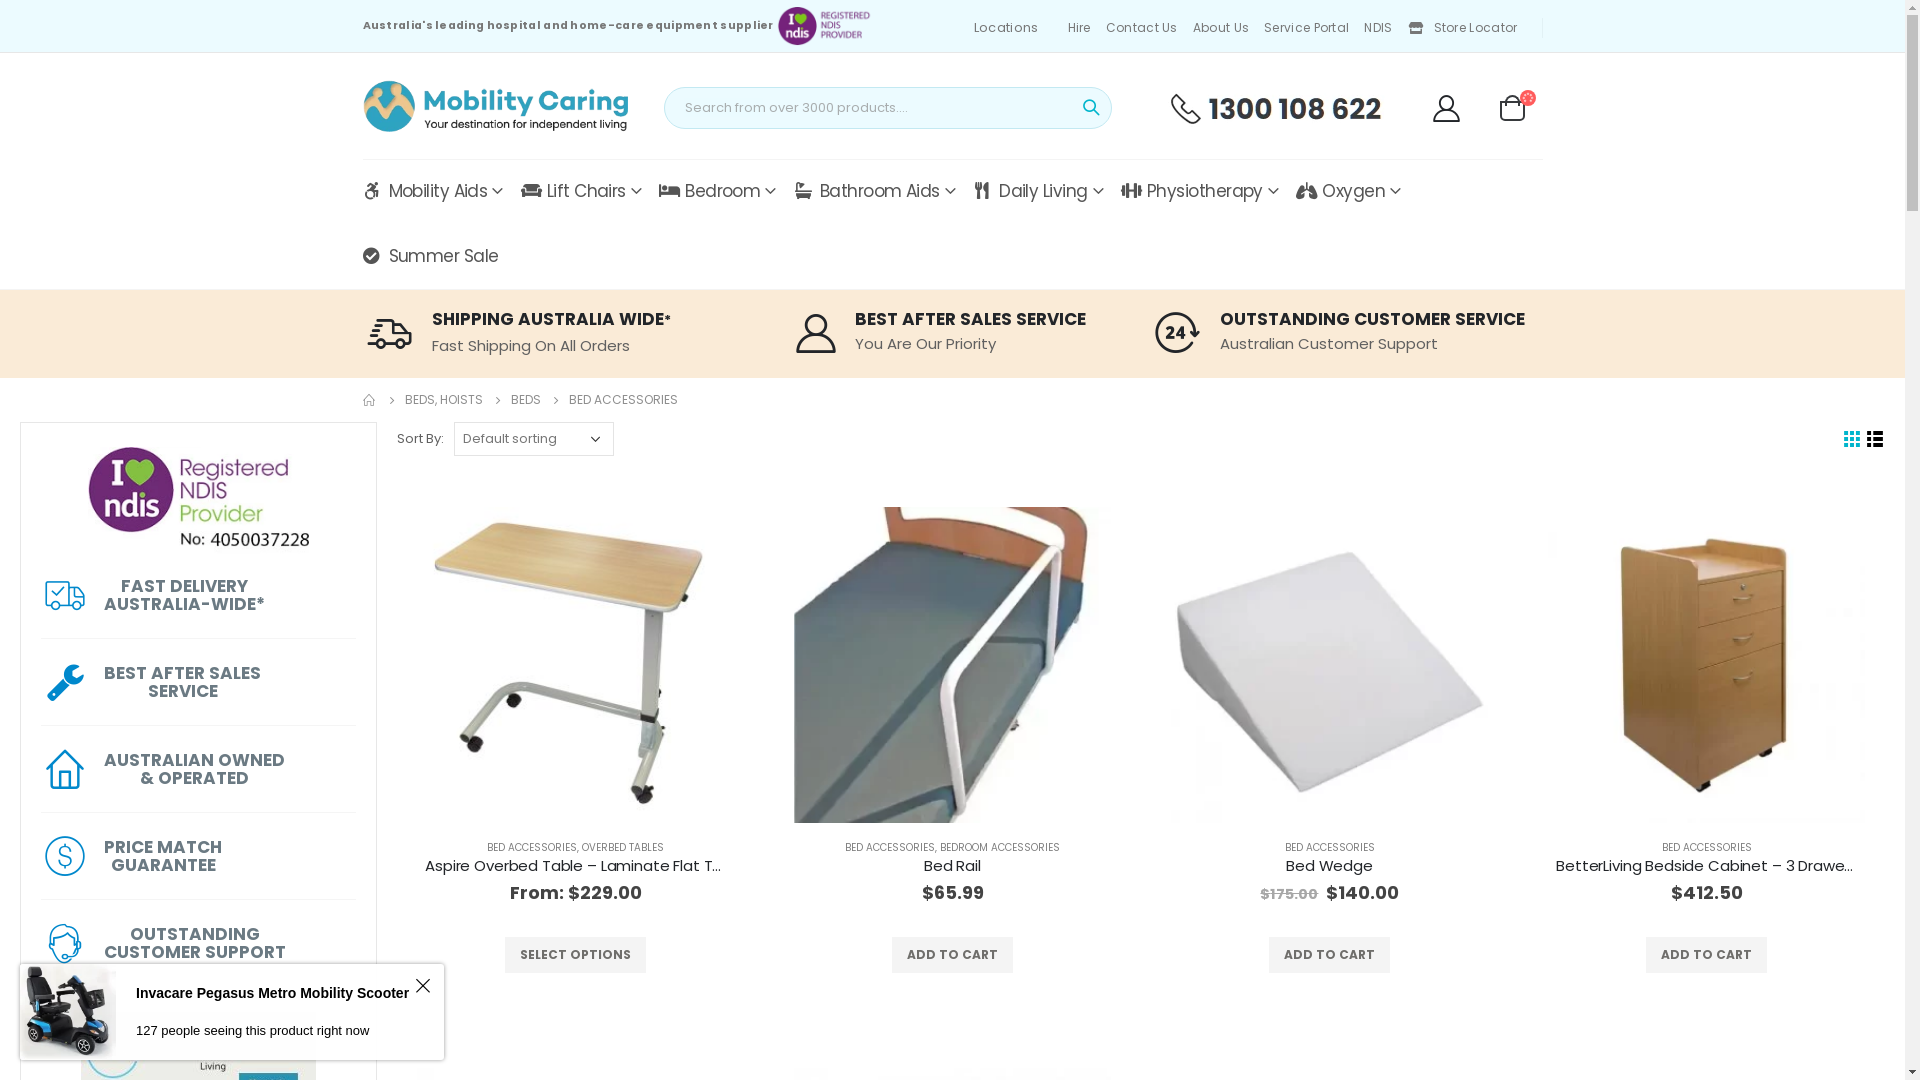 Image resolution: width=1920 pixels, height=1080 pixels. Describe the element at coordinates (1852, 440) in the screenshot. I see `Grid View` at that location.